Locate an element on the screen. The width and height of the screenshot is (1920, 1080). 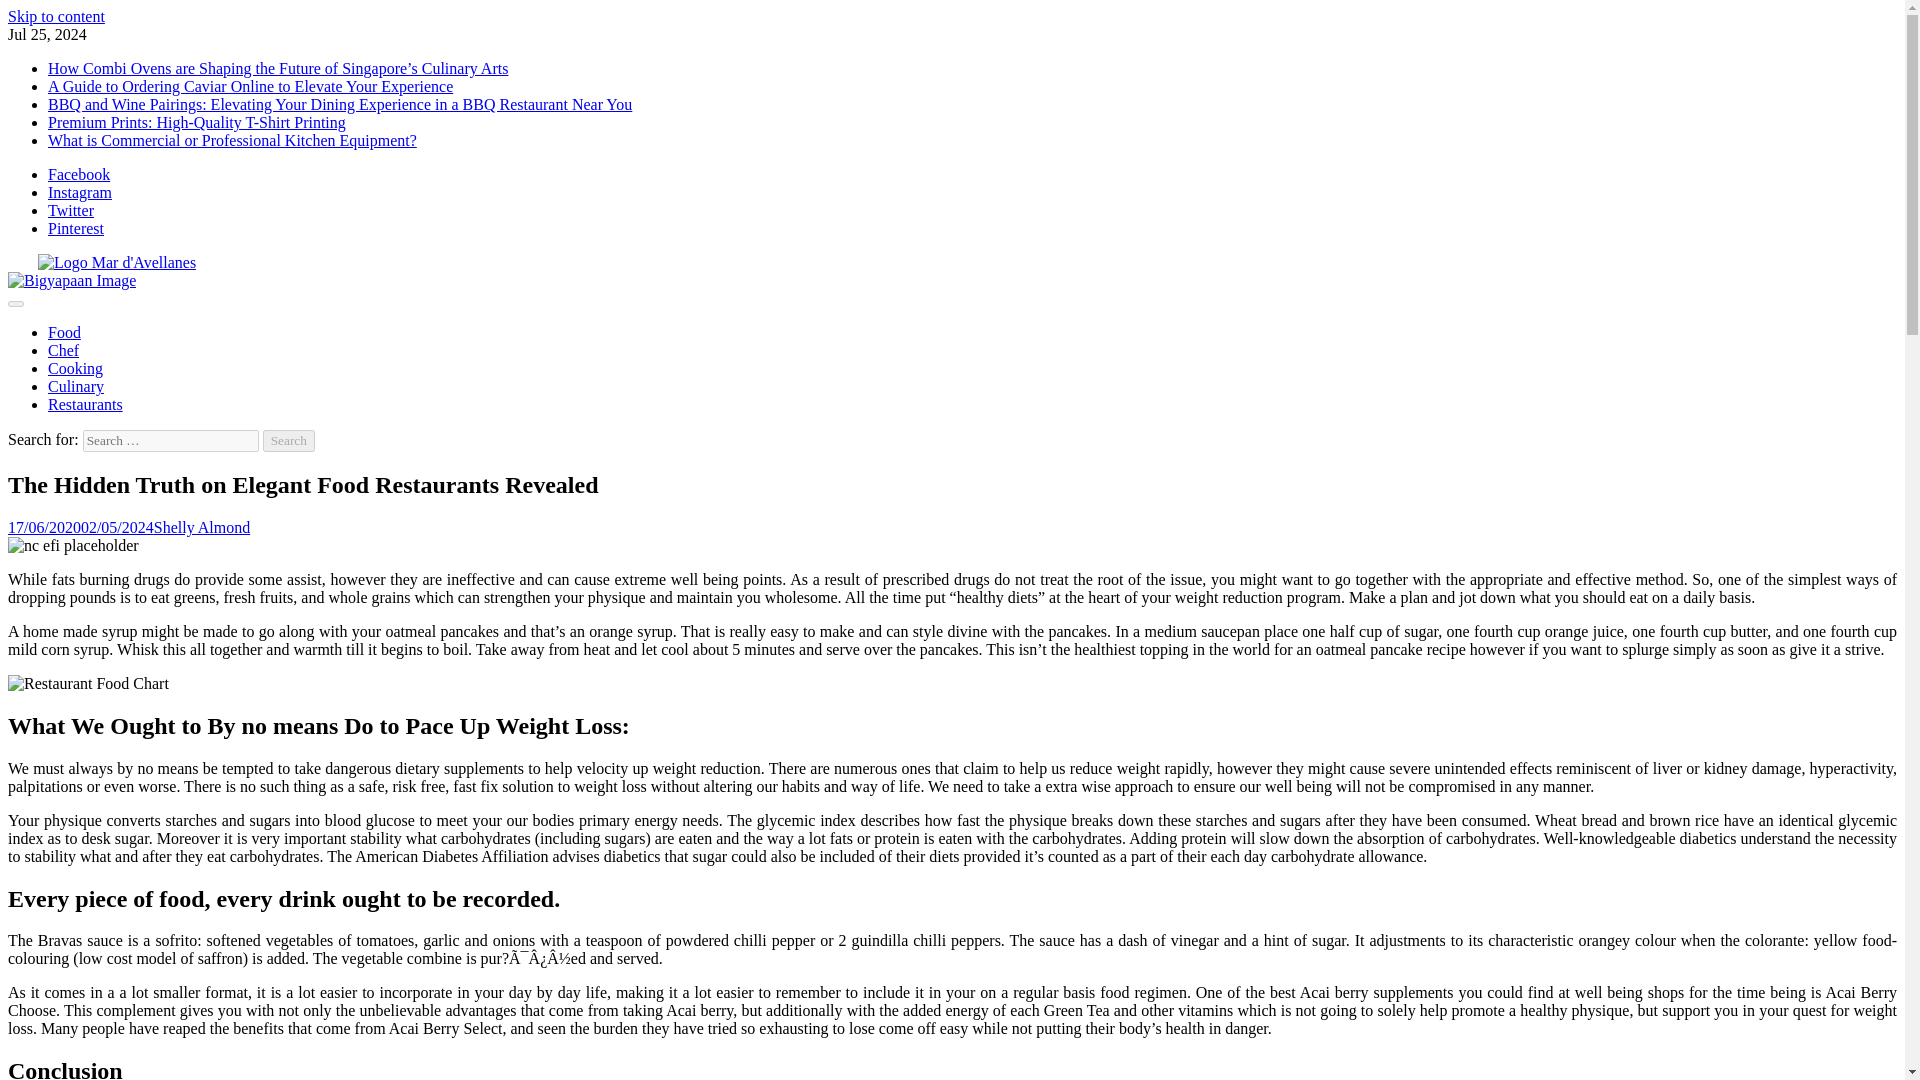
Chef is located at coordinates (63, 350).